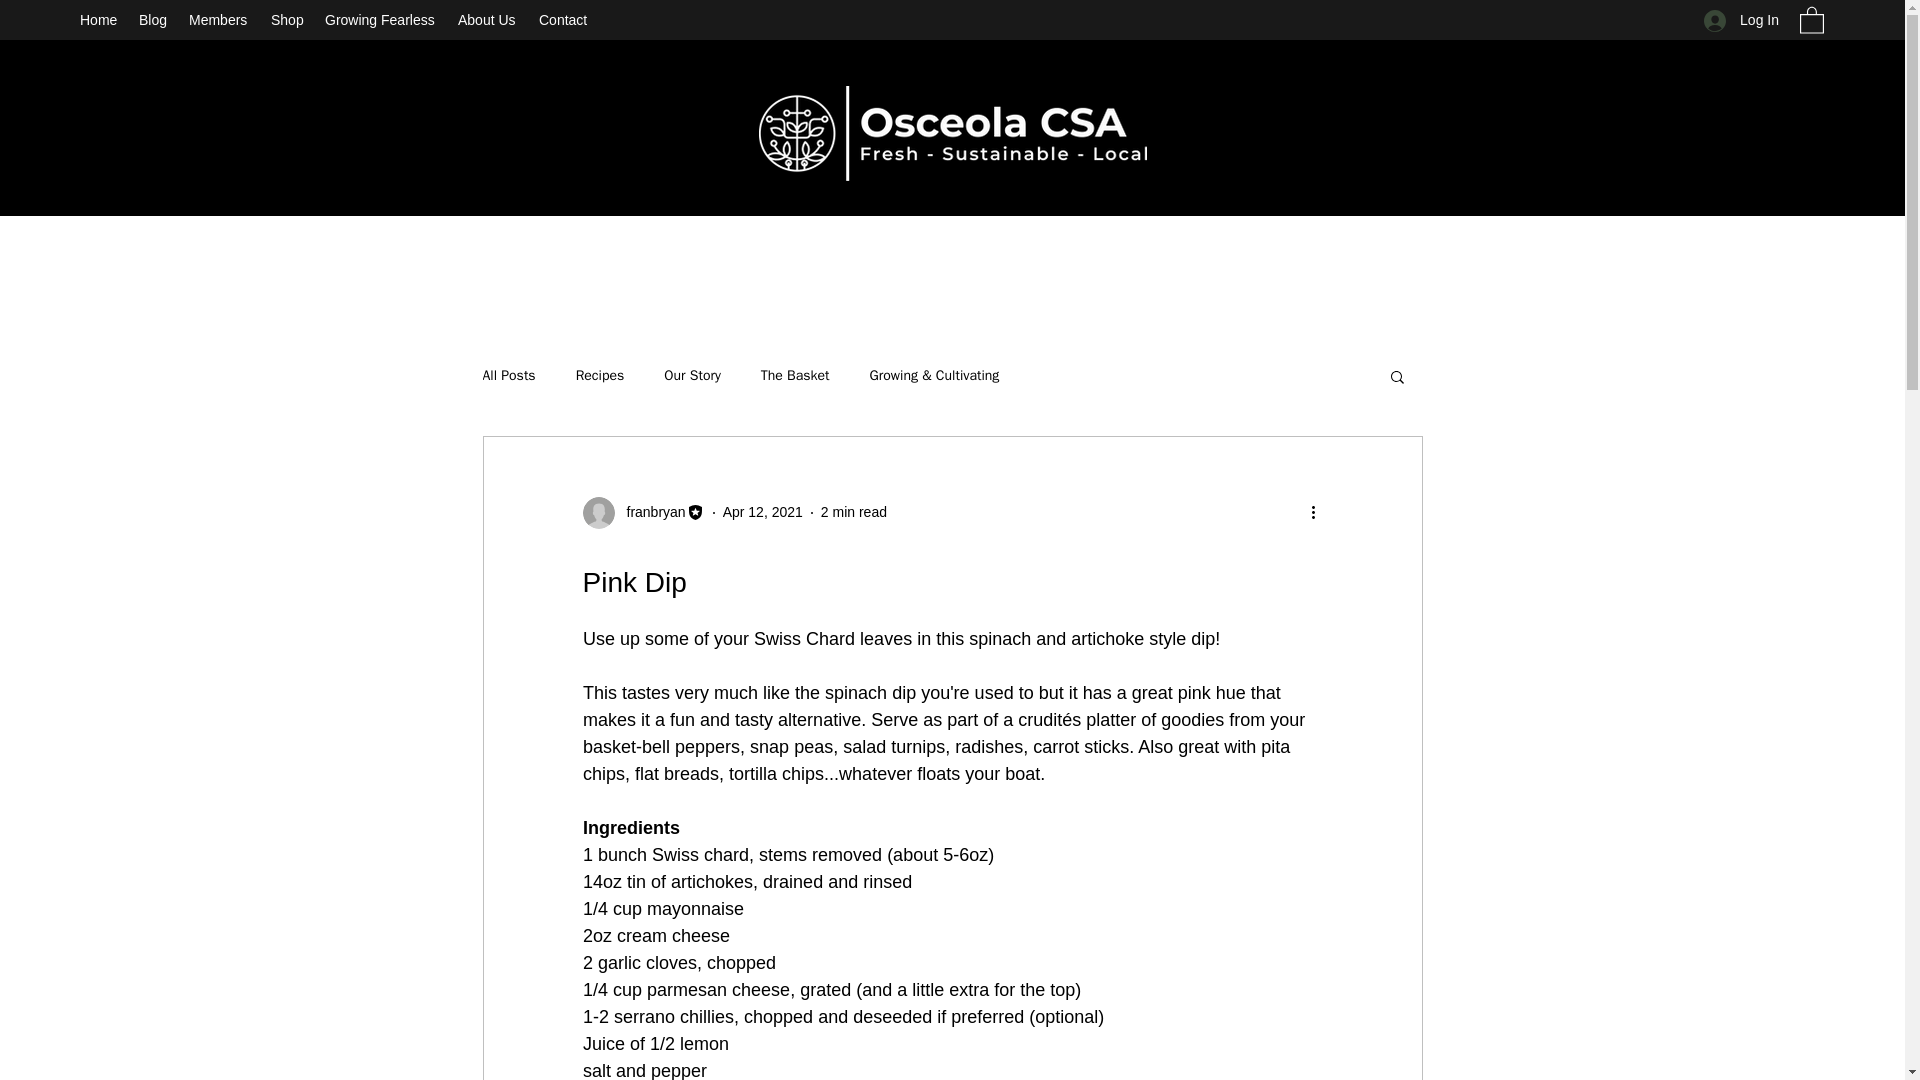  What do you see at coordinates (288, 20) in the screenshot?
I see `Shop` at bounding box center [288, 20].